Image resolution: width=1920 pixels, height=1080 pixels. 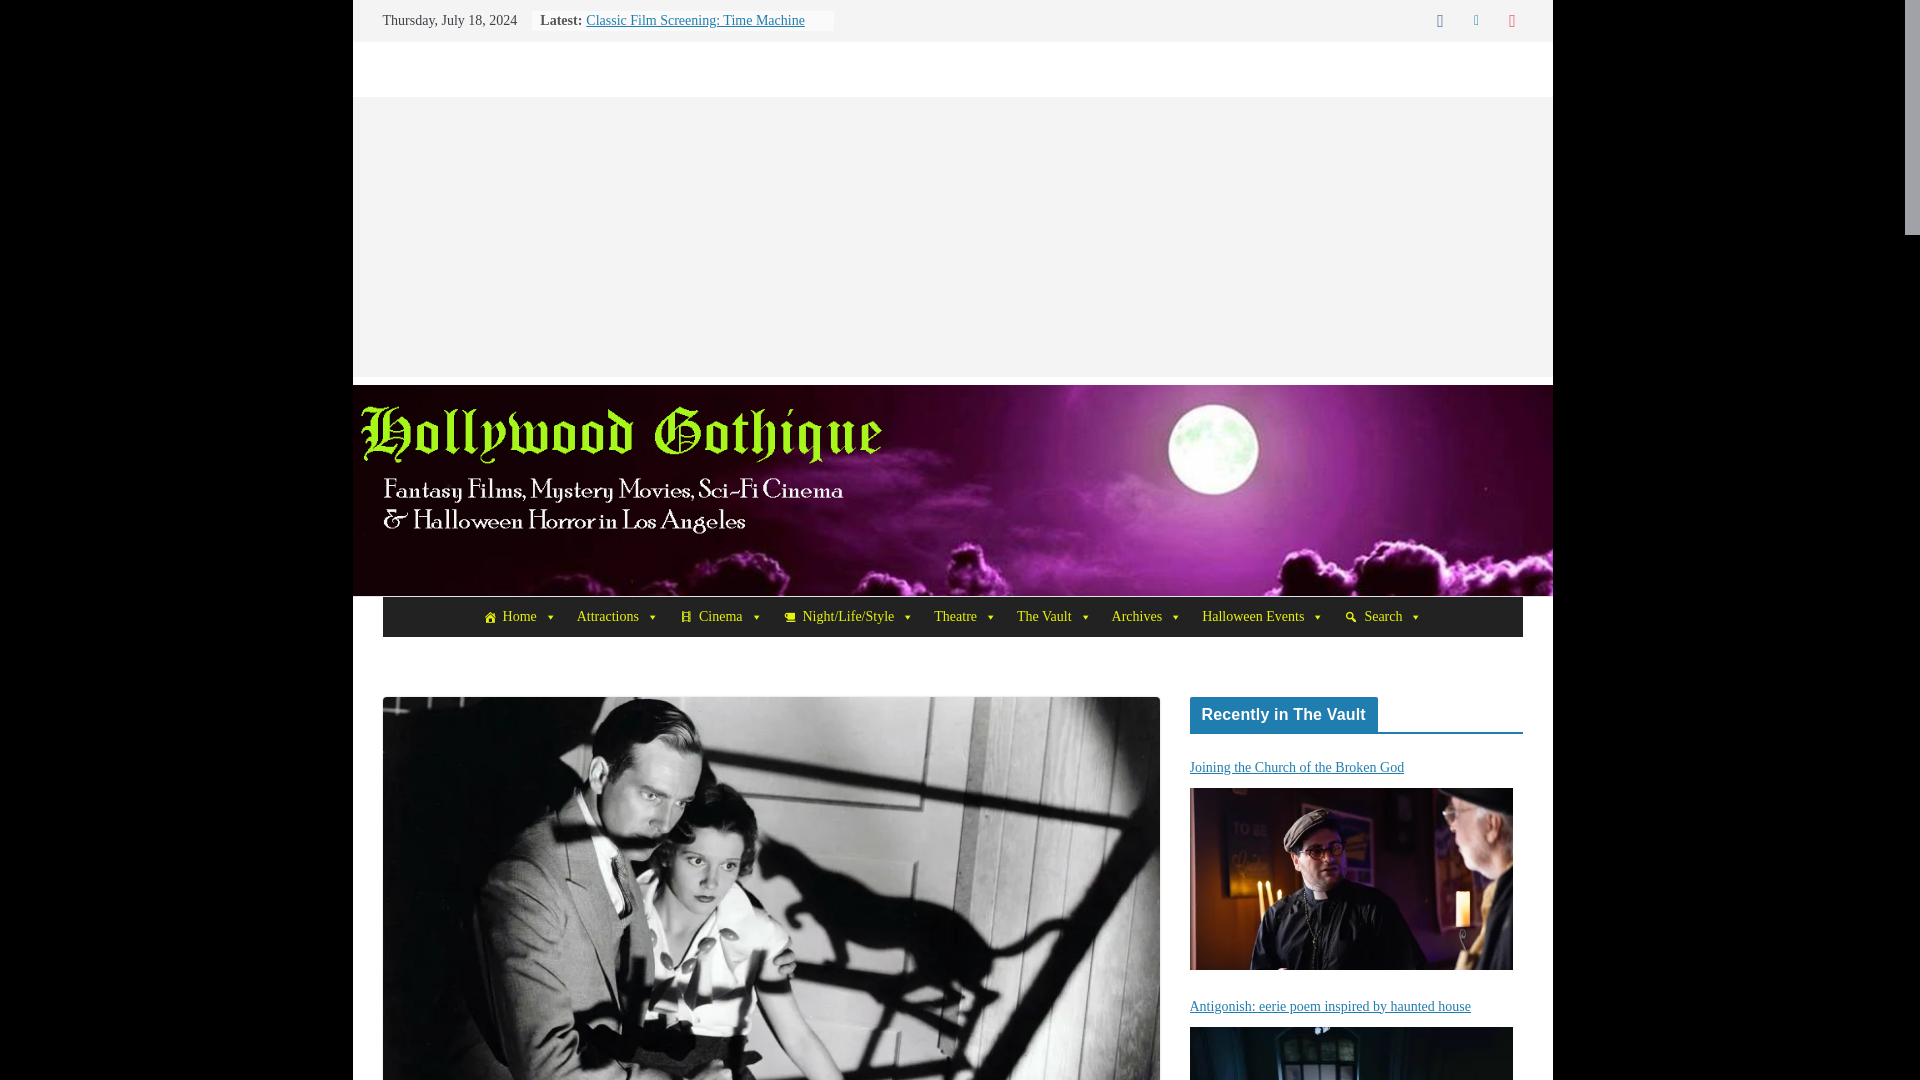 What do you see at coordinates (694, 20) in the screenshot?
I see `Classic Film Screening: Time Machine` at bounding box center [694, 20].